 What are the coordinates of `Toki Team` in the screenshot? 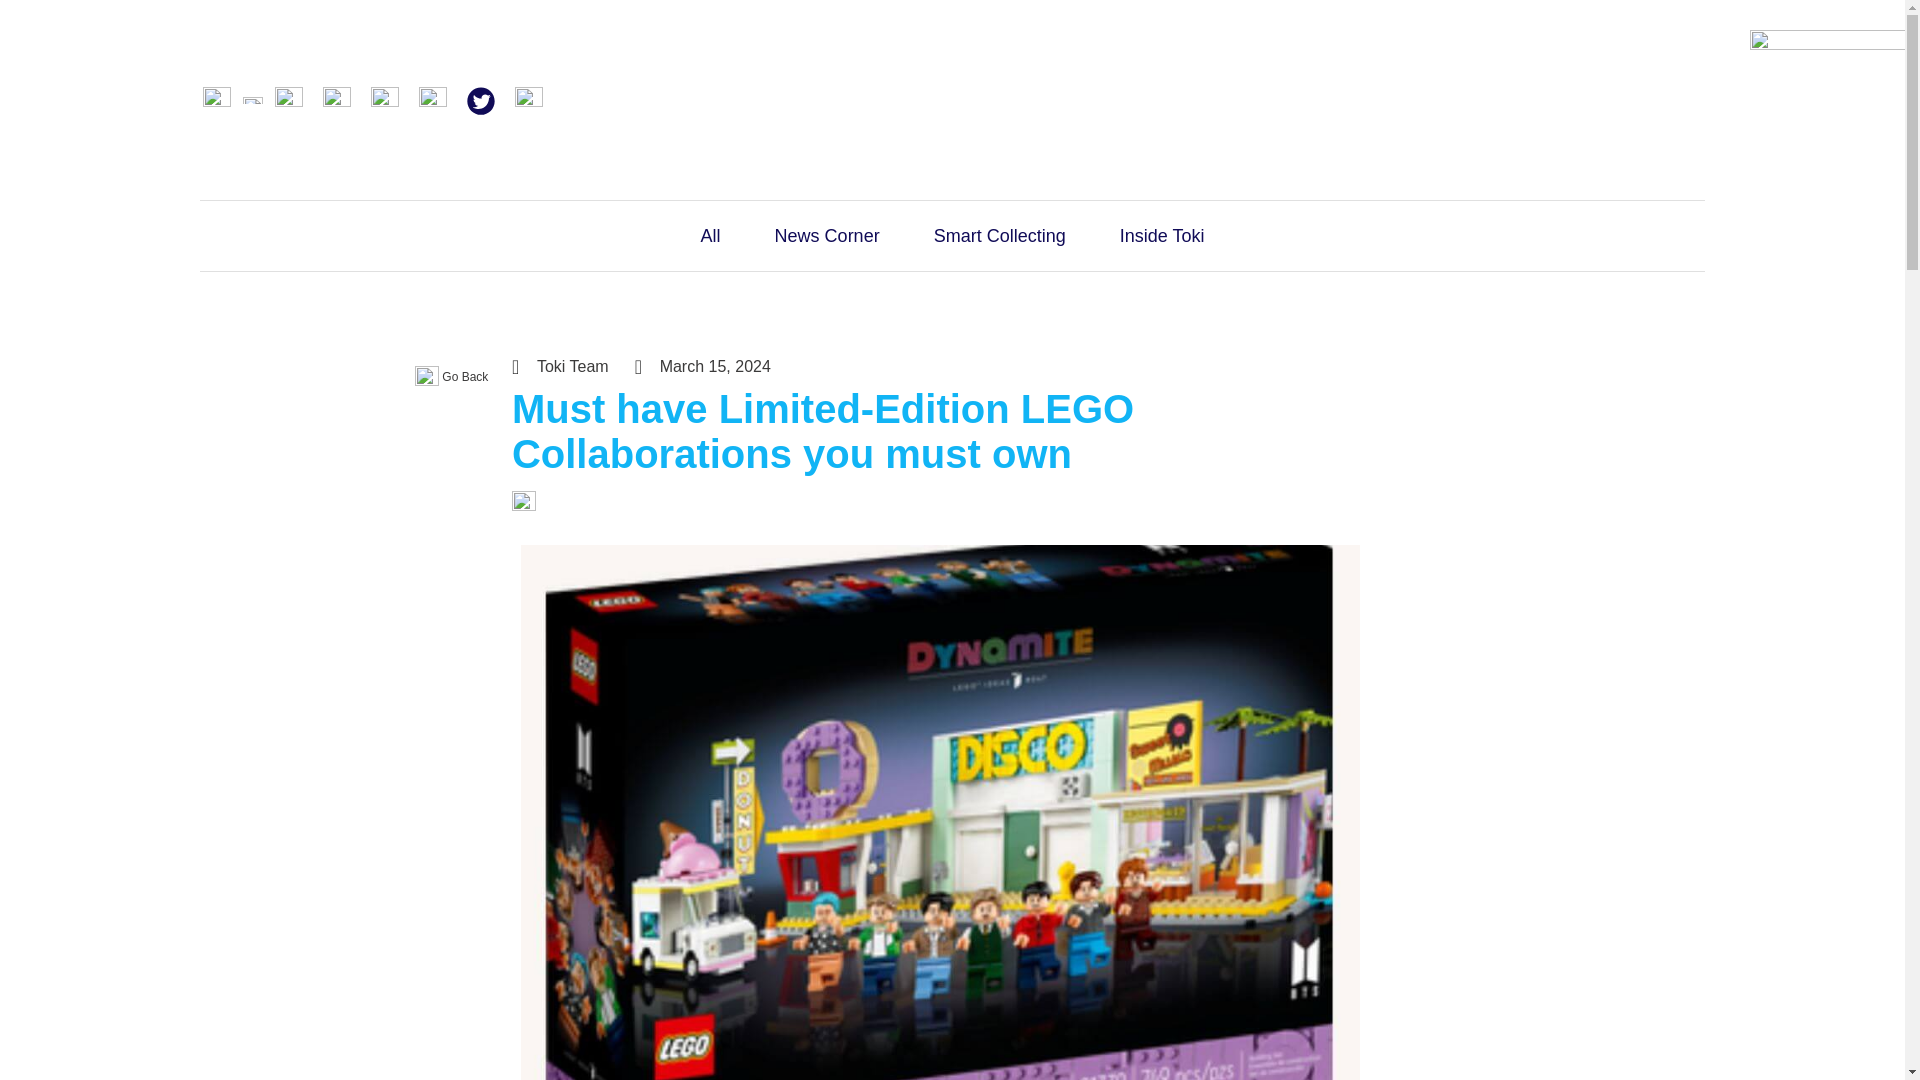 It's located at (560, 367).